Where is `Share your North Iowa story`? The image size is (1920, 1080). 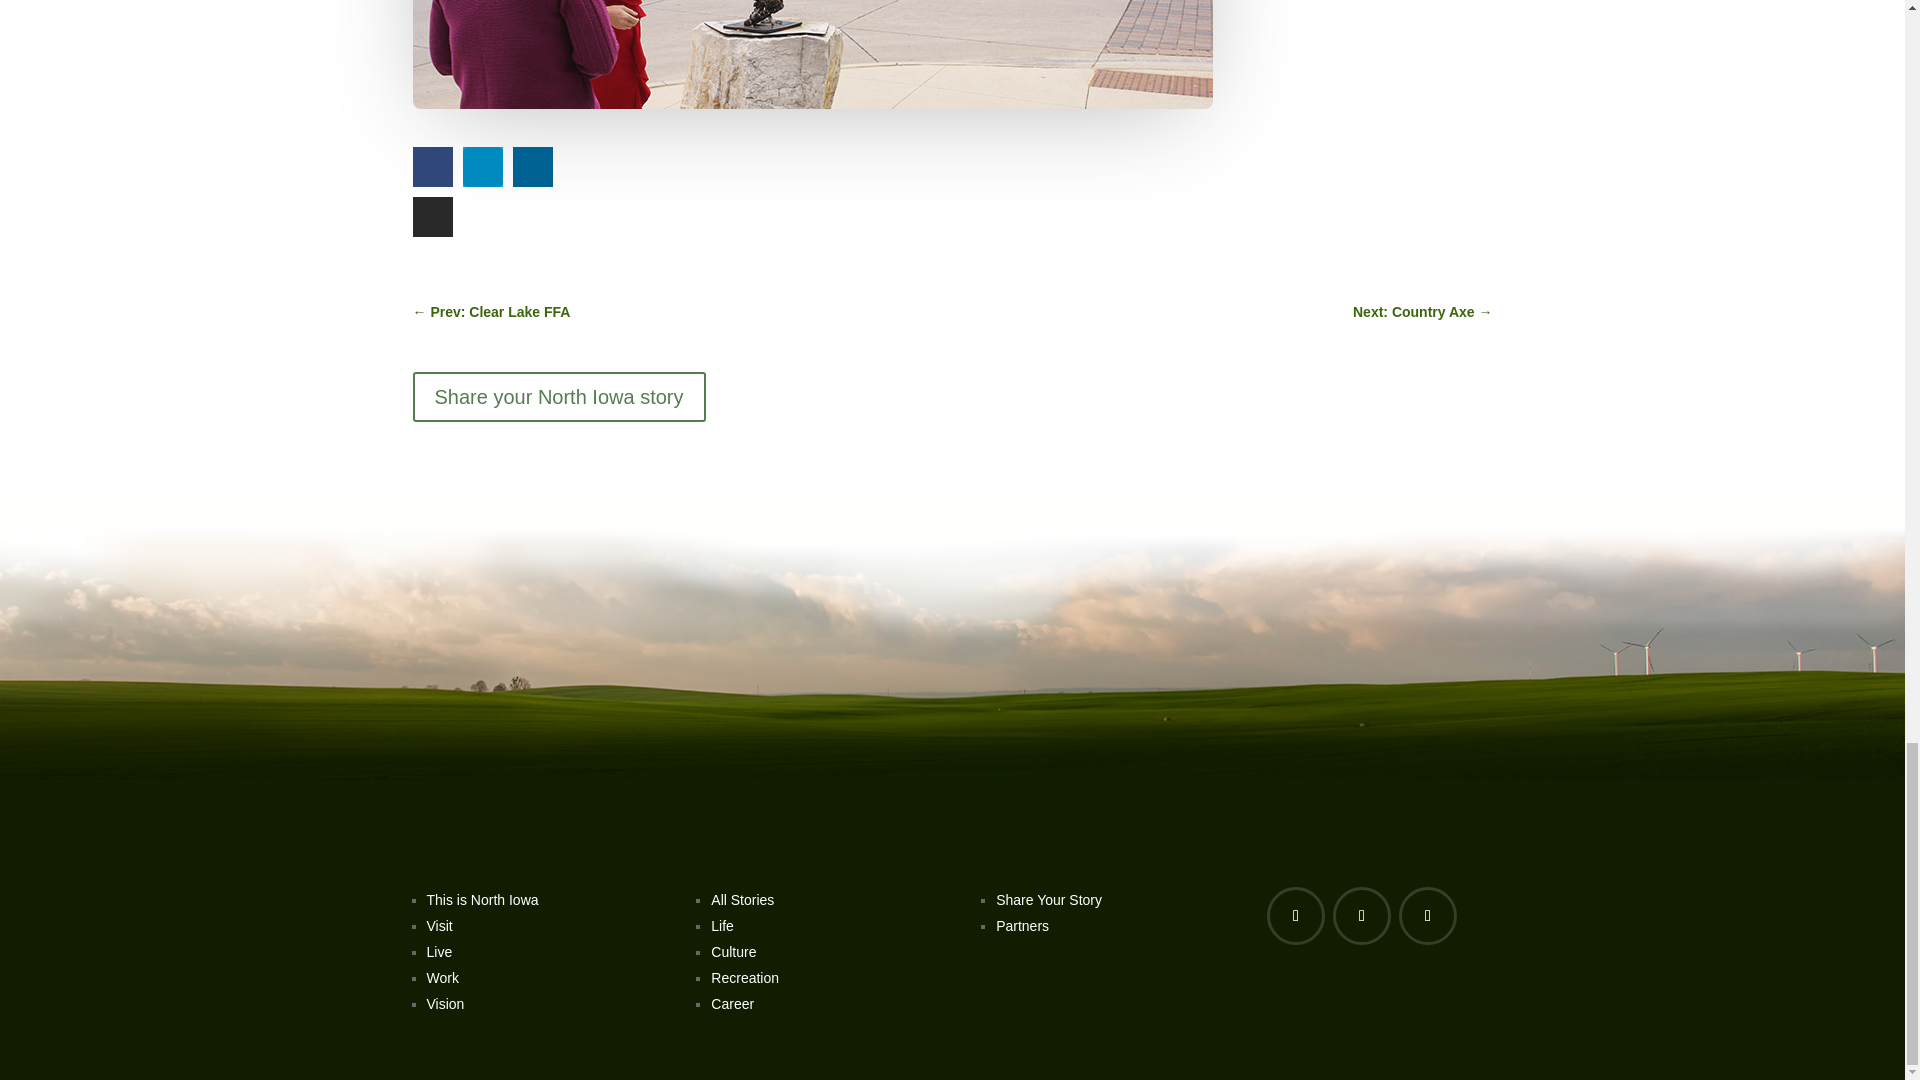 Share your North Iowa story is located at coordinates (558, 396).